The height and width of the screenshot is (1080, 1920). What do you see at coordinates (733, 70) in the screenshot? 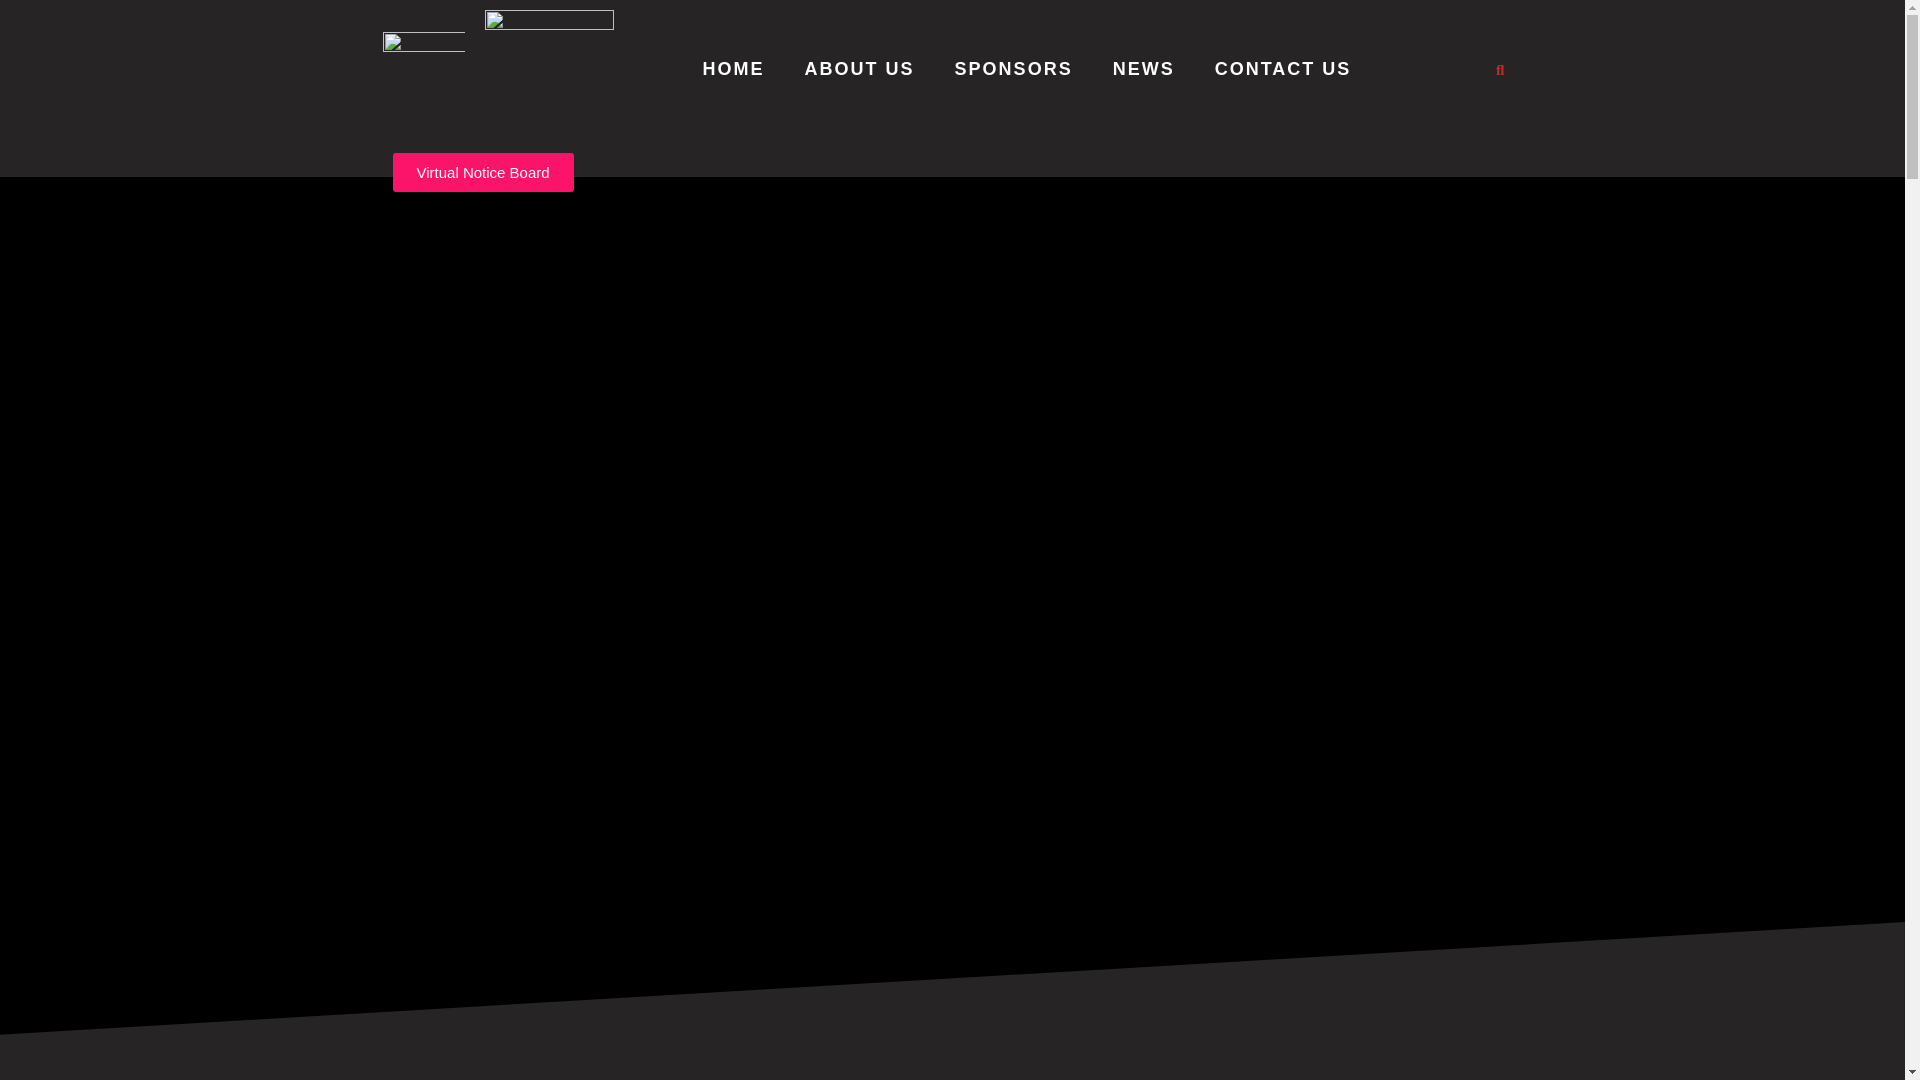
I see `HOME` at bounding box center [733, 70].